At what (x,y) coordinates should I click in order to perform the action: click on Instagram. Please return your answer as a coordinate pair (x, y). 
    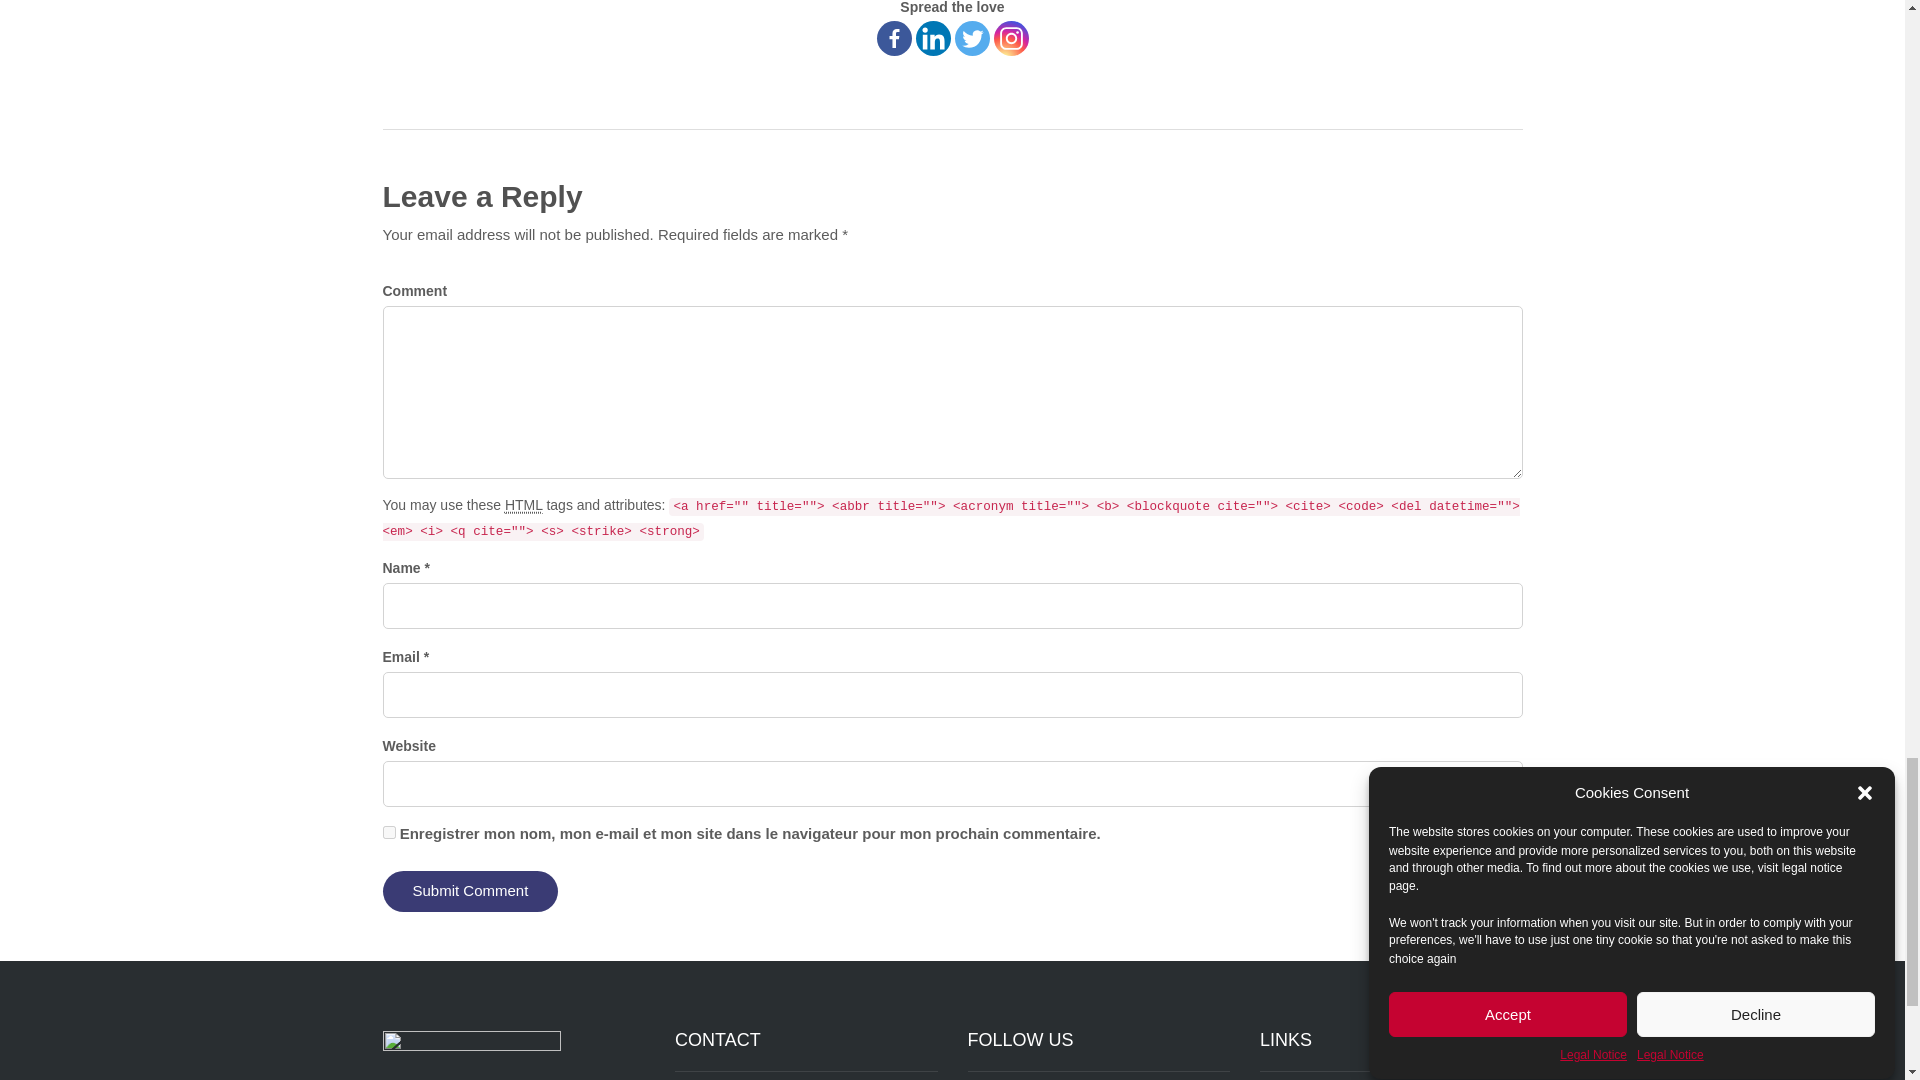
    Looking at the image, I should click on (1012, 38).